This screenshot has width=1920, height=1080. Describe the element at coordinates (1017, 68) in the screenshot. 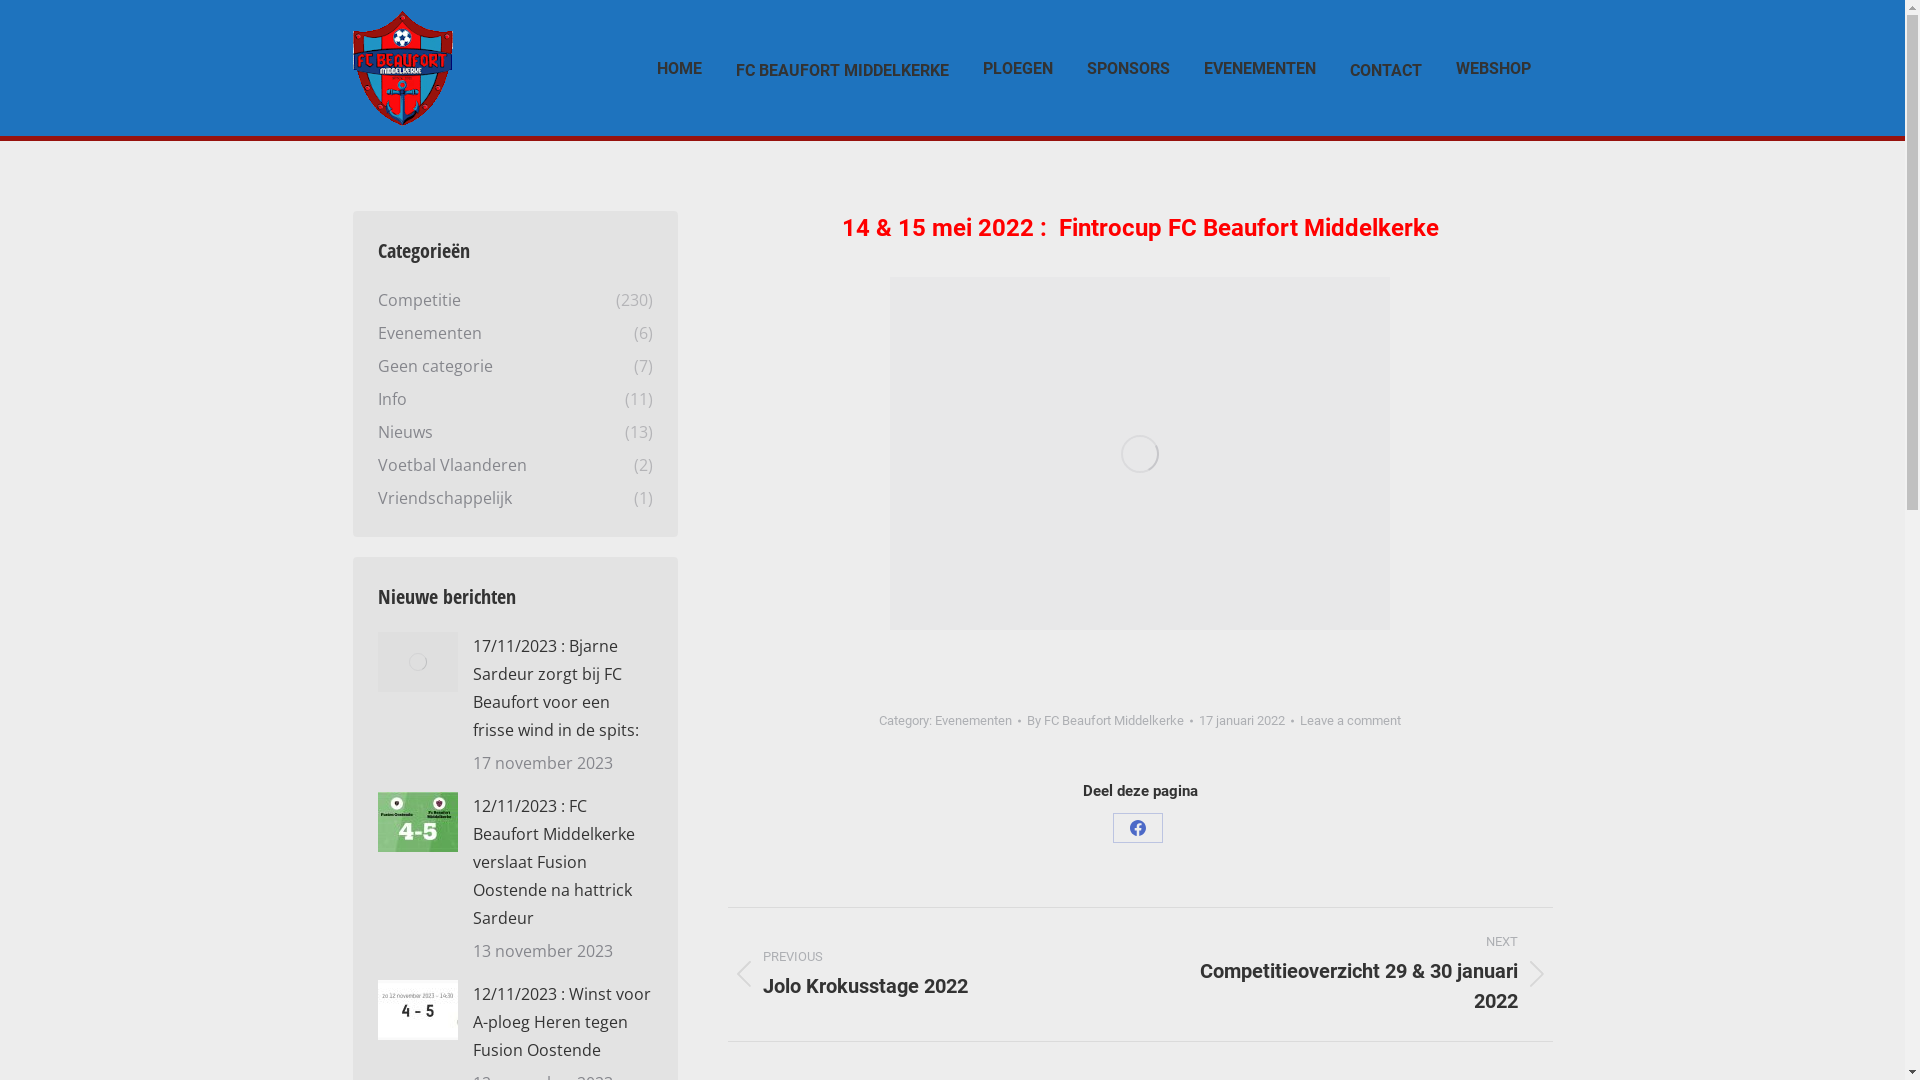

I see `PLOEGEN` at that location.